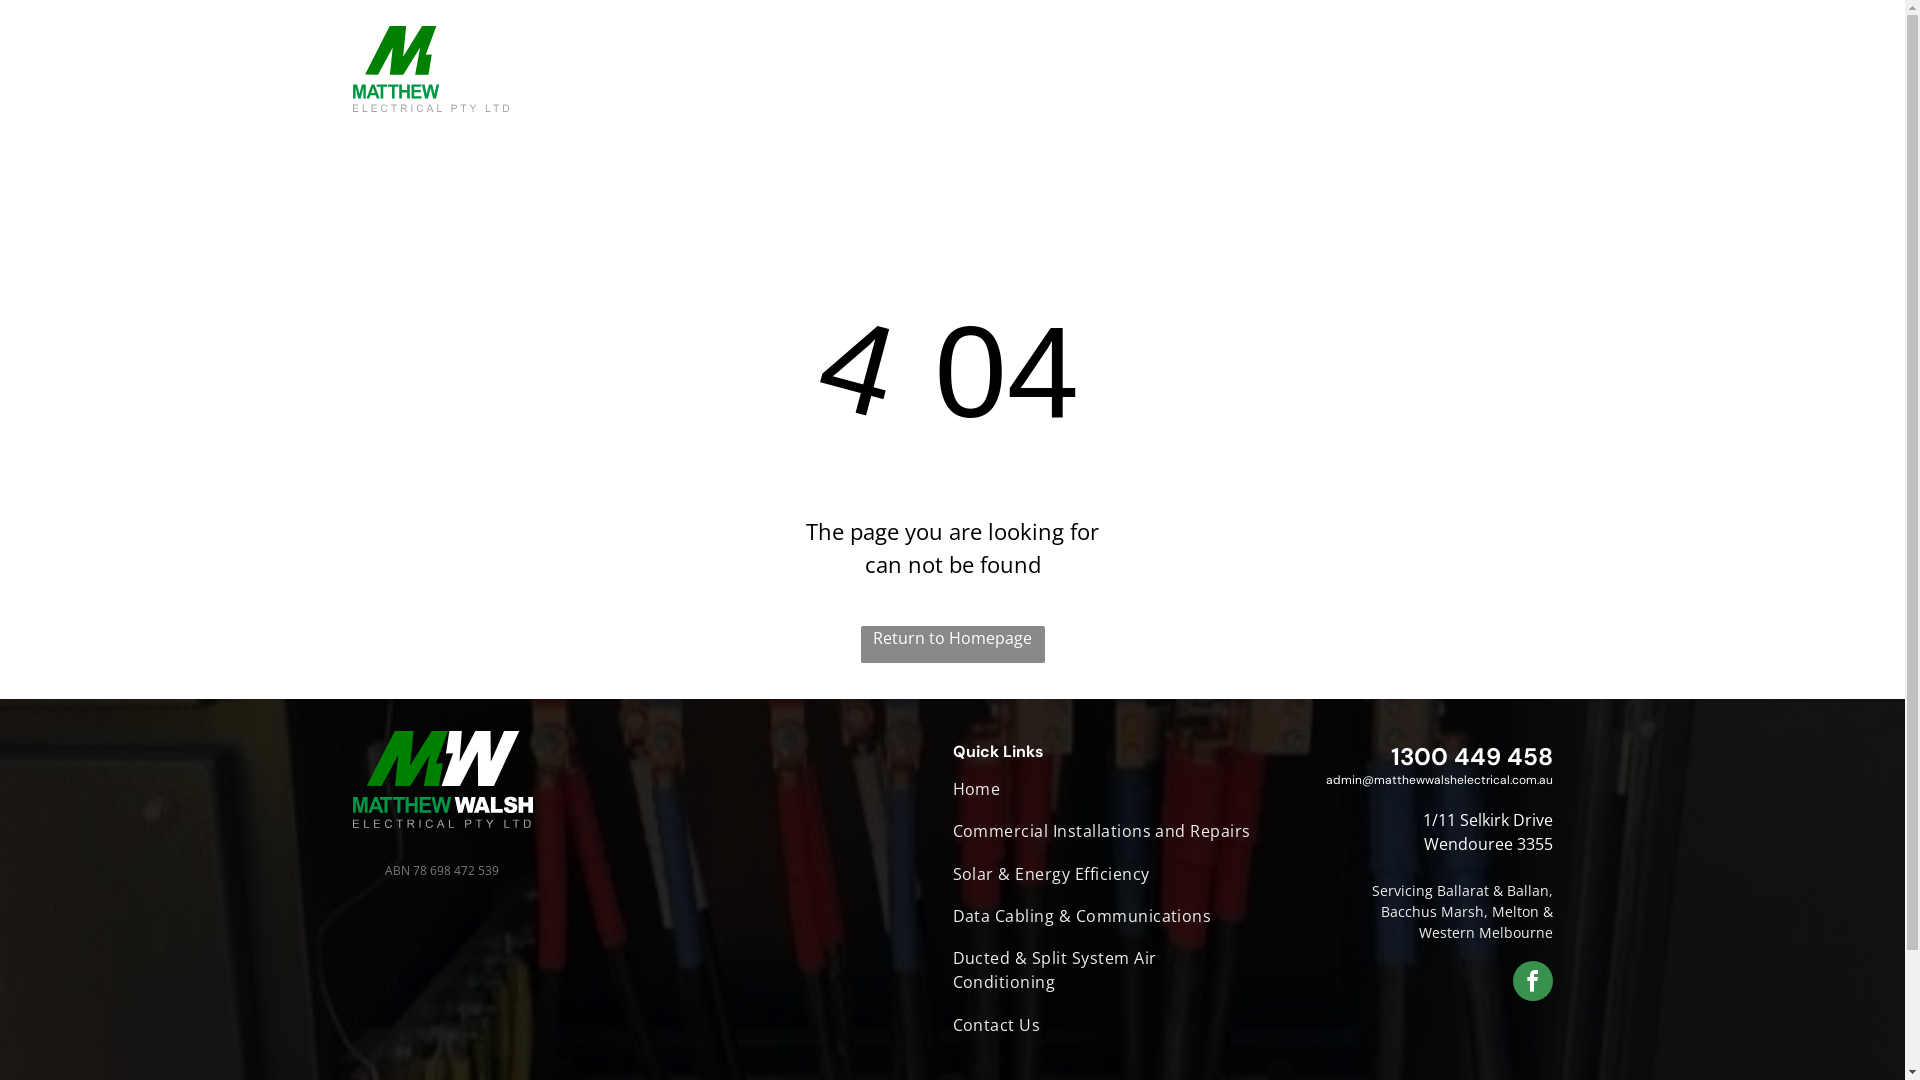 Image resolution: width=1920 pixels, height=1080 pixels. Describe the element at coordinates (952, 644) in the screenshot. I see `Return to Homepage` at that location.